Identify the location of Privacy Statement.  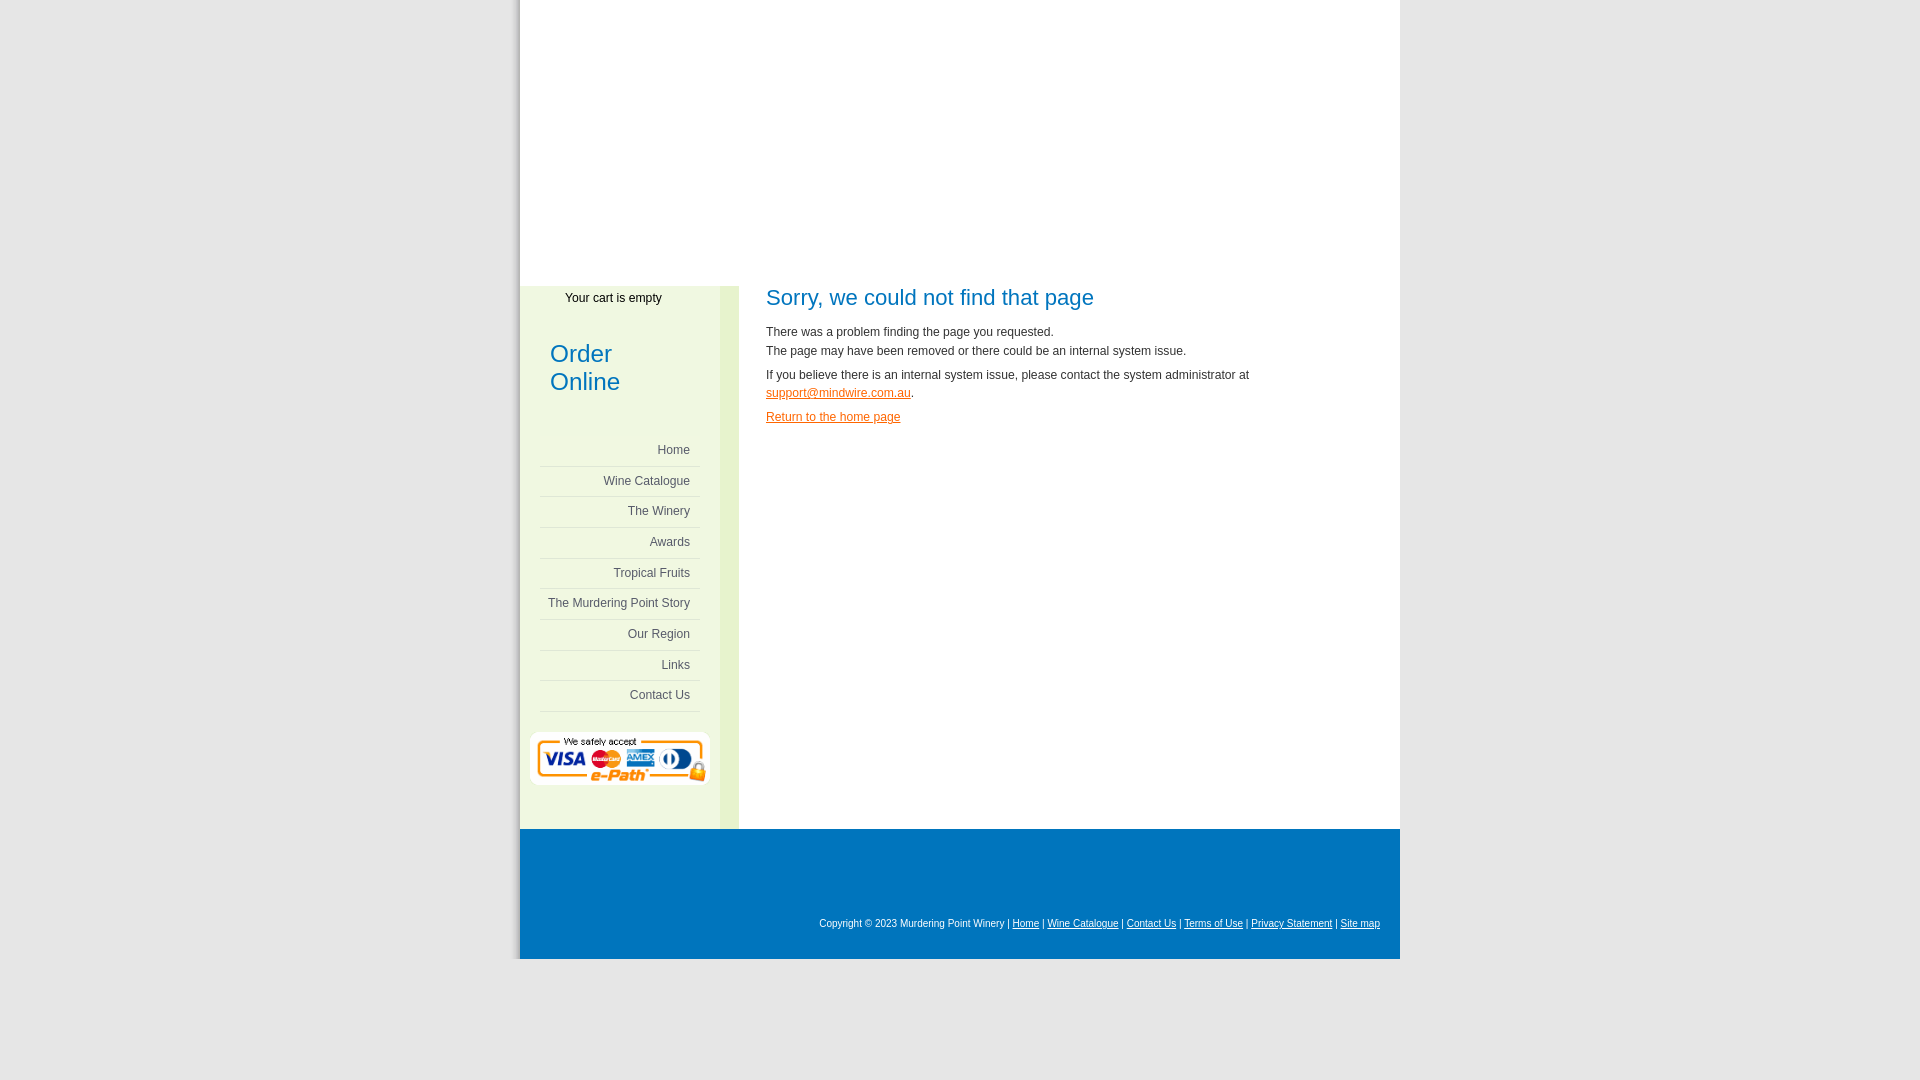
(1292, 924).